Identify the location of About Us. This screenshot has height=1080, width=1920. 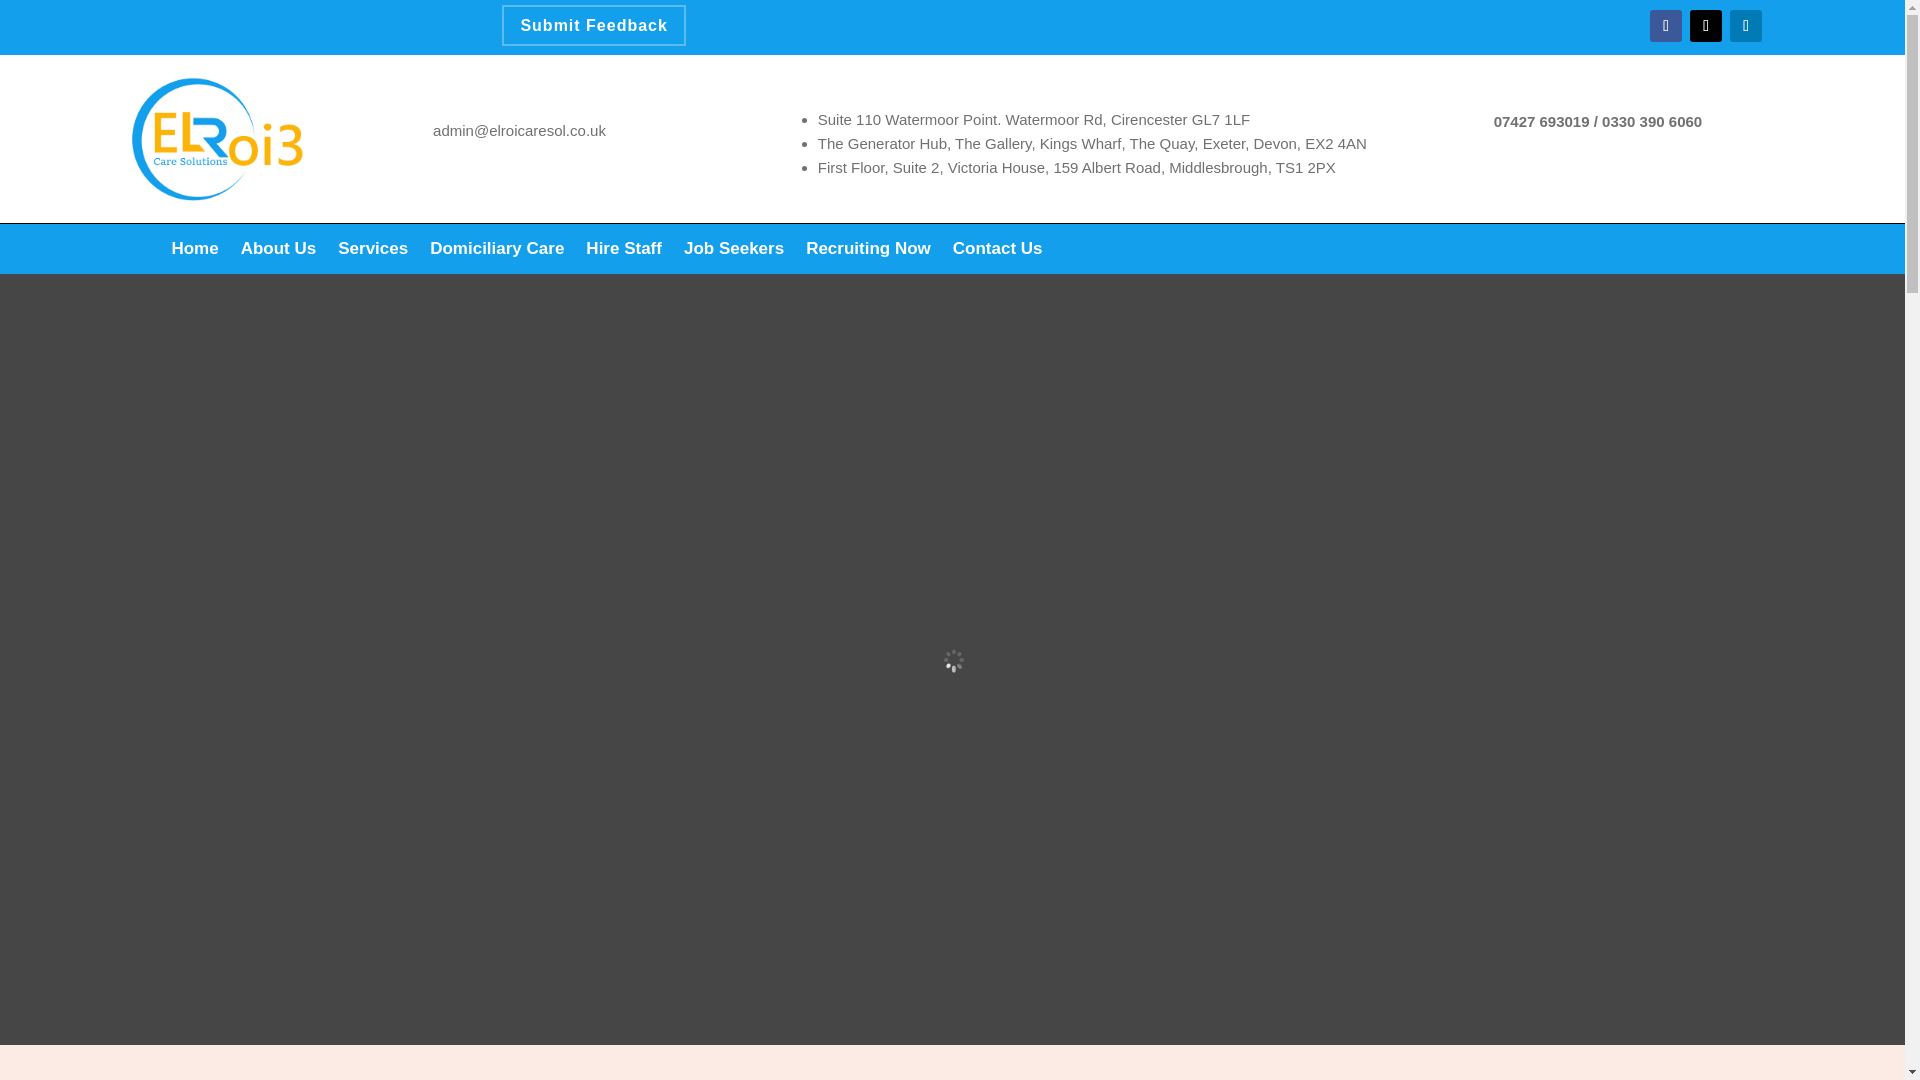
(278, 252).